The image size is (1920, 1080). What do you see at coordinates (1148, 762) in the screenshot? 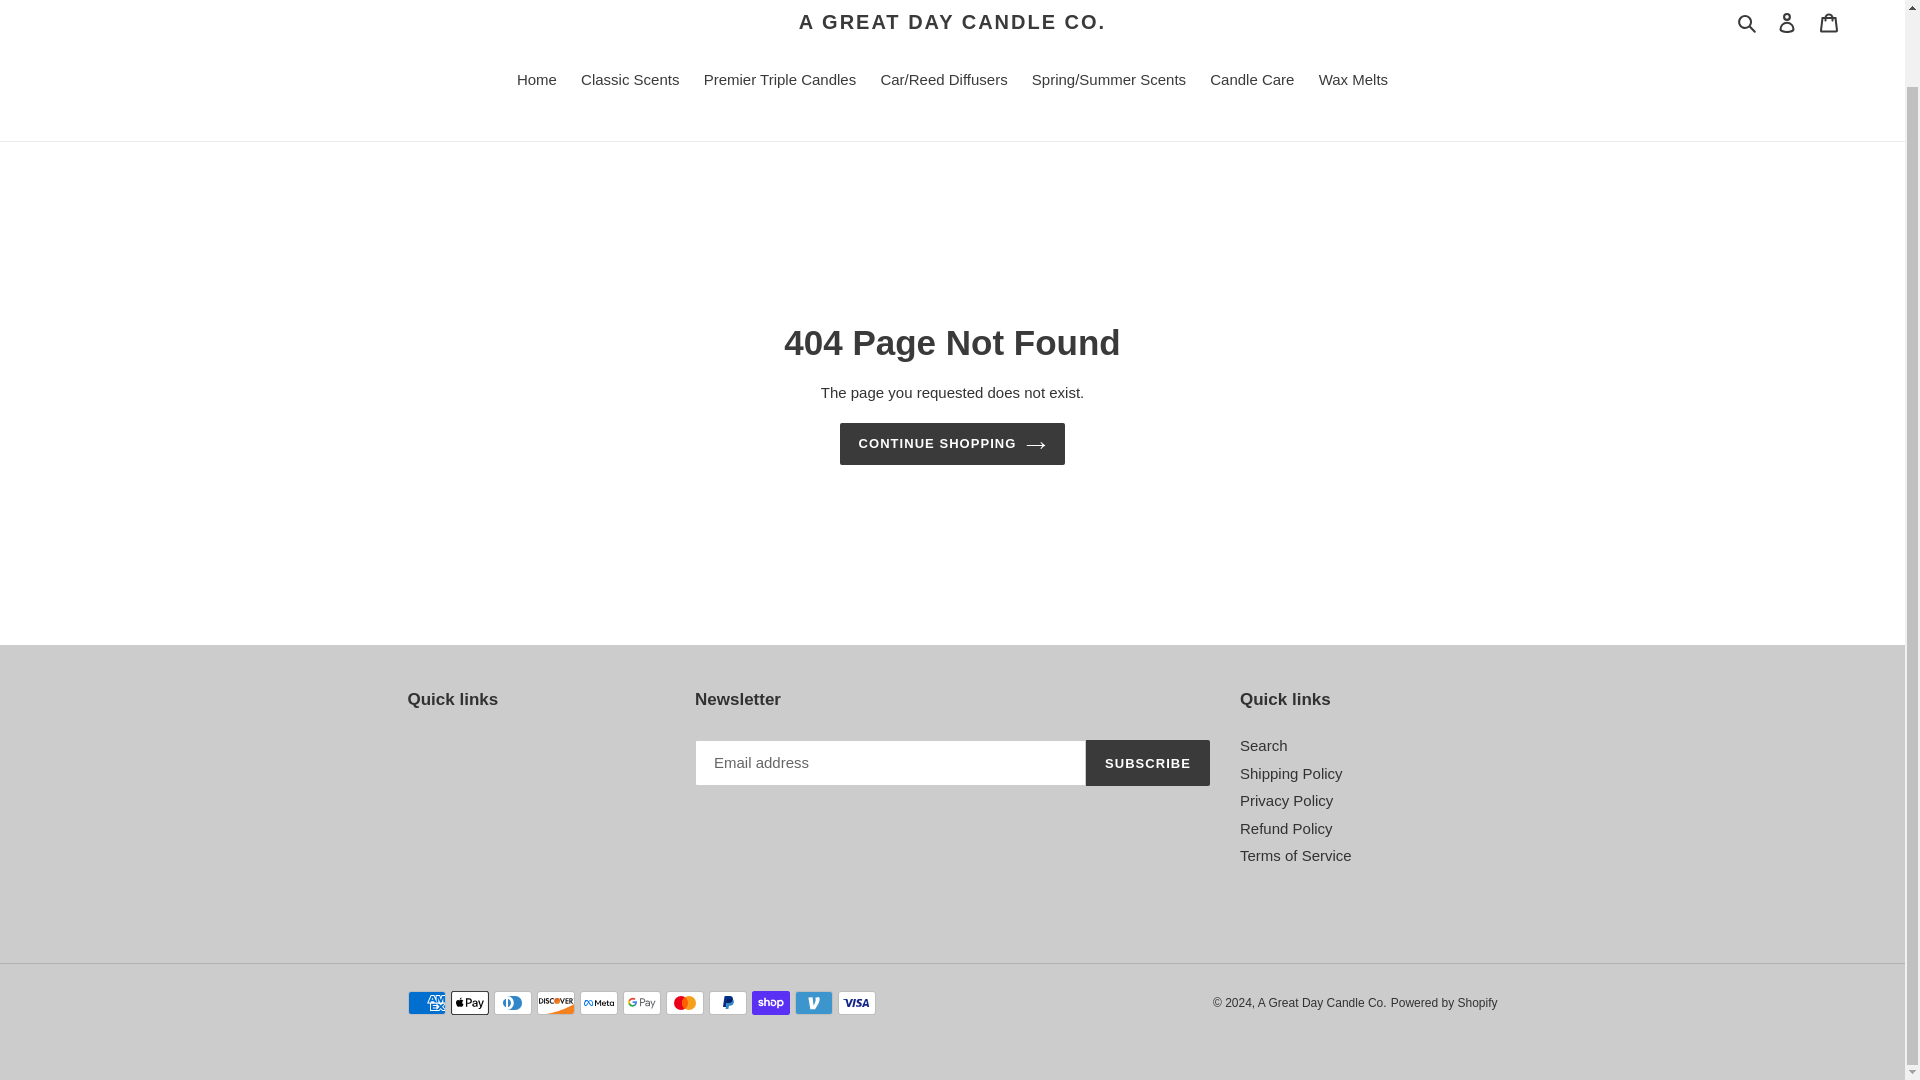
I see `SUBSCRIBE` at bounding box center [1148, 762].